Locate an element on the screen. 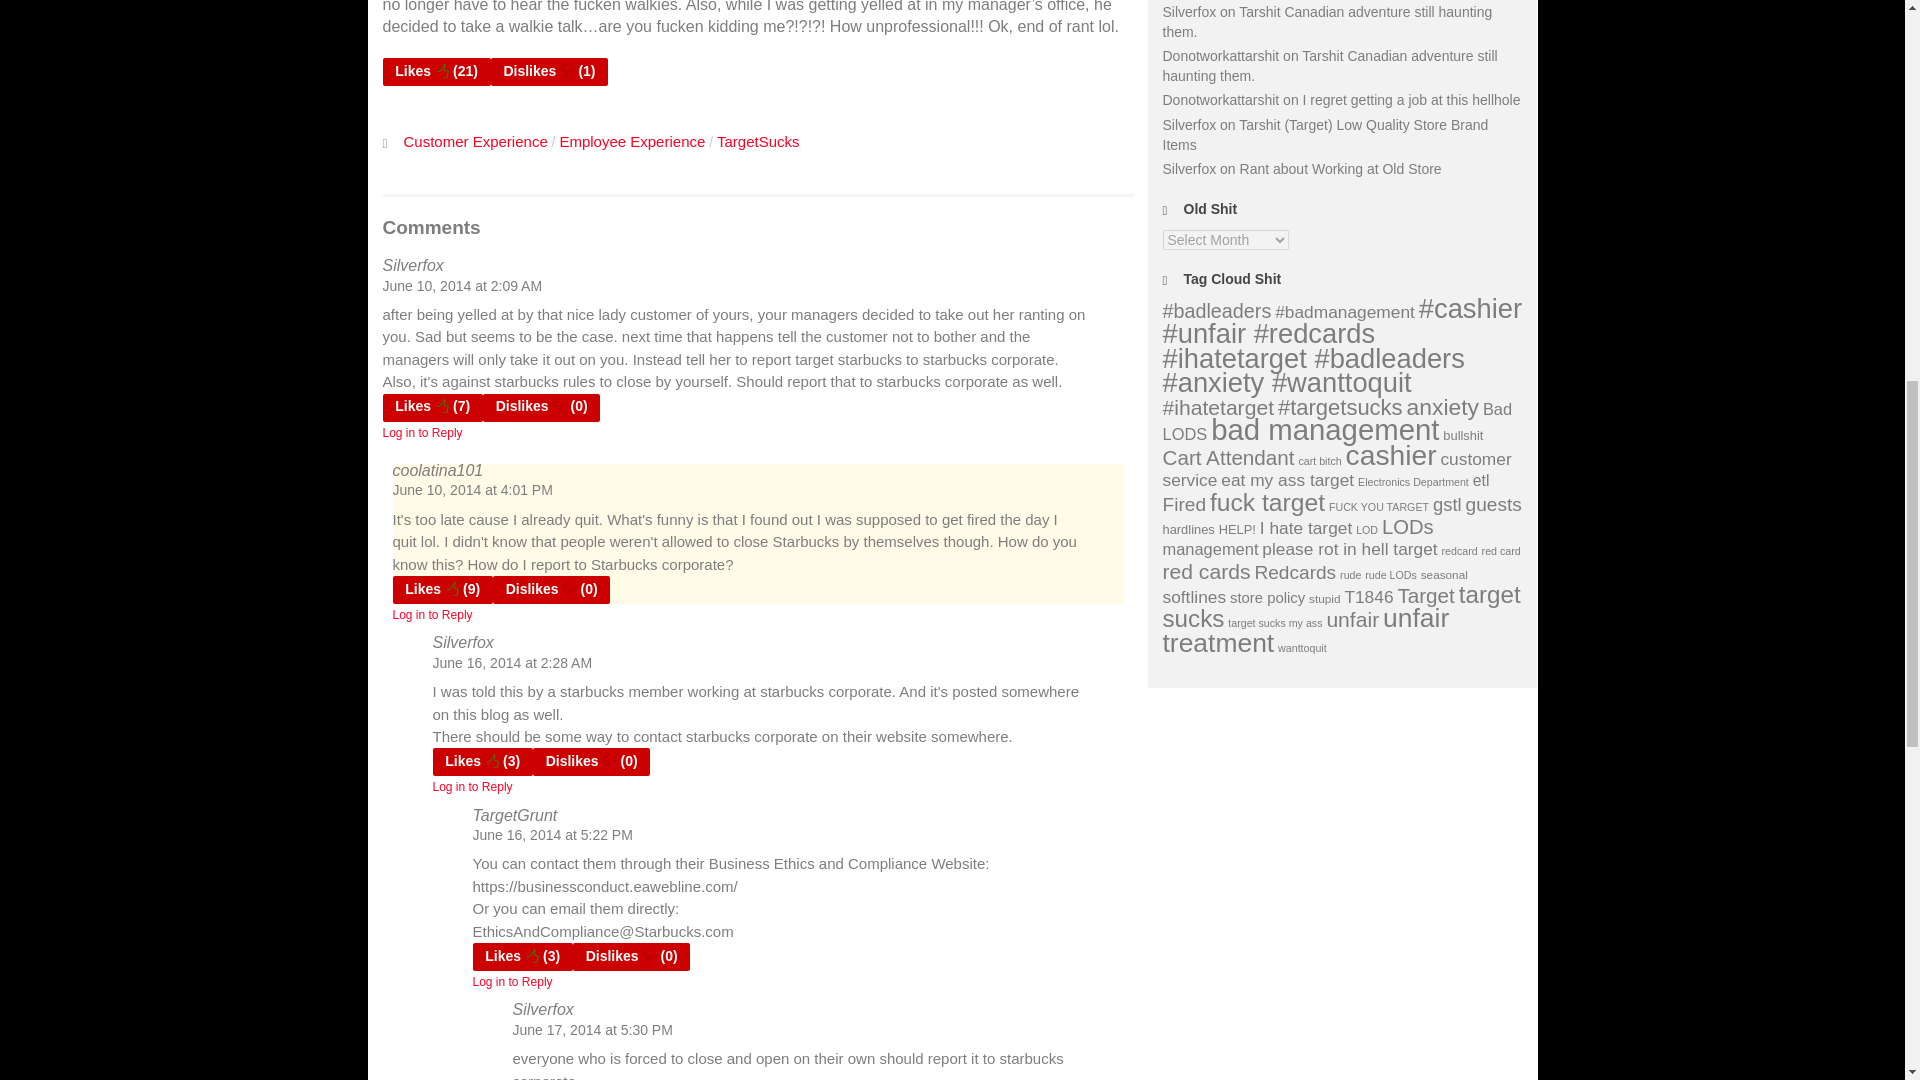 The image size is (1920, 1080). June 10, 2014 at 4:01 PM is located at coordinates (472, 489).